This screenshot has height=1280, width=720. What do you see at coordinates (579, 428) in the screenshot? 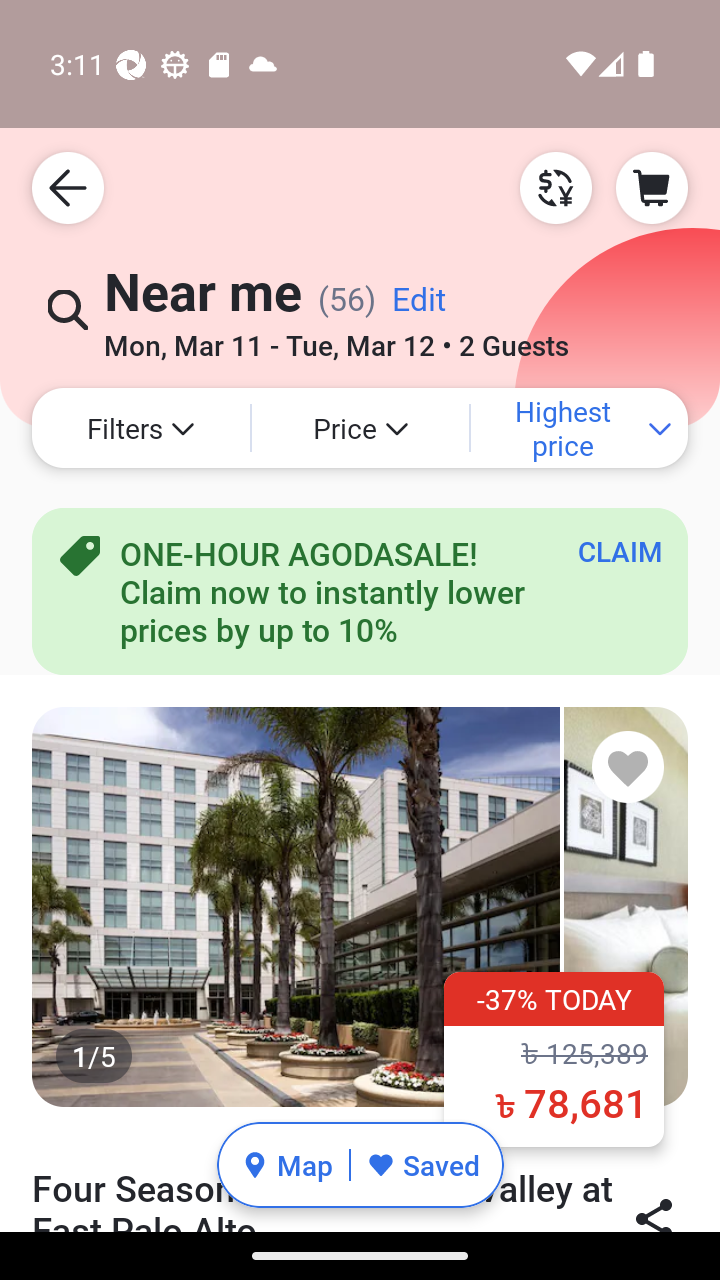
I see `Highest price` at bounding box center [579, 428].